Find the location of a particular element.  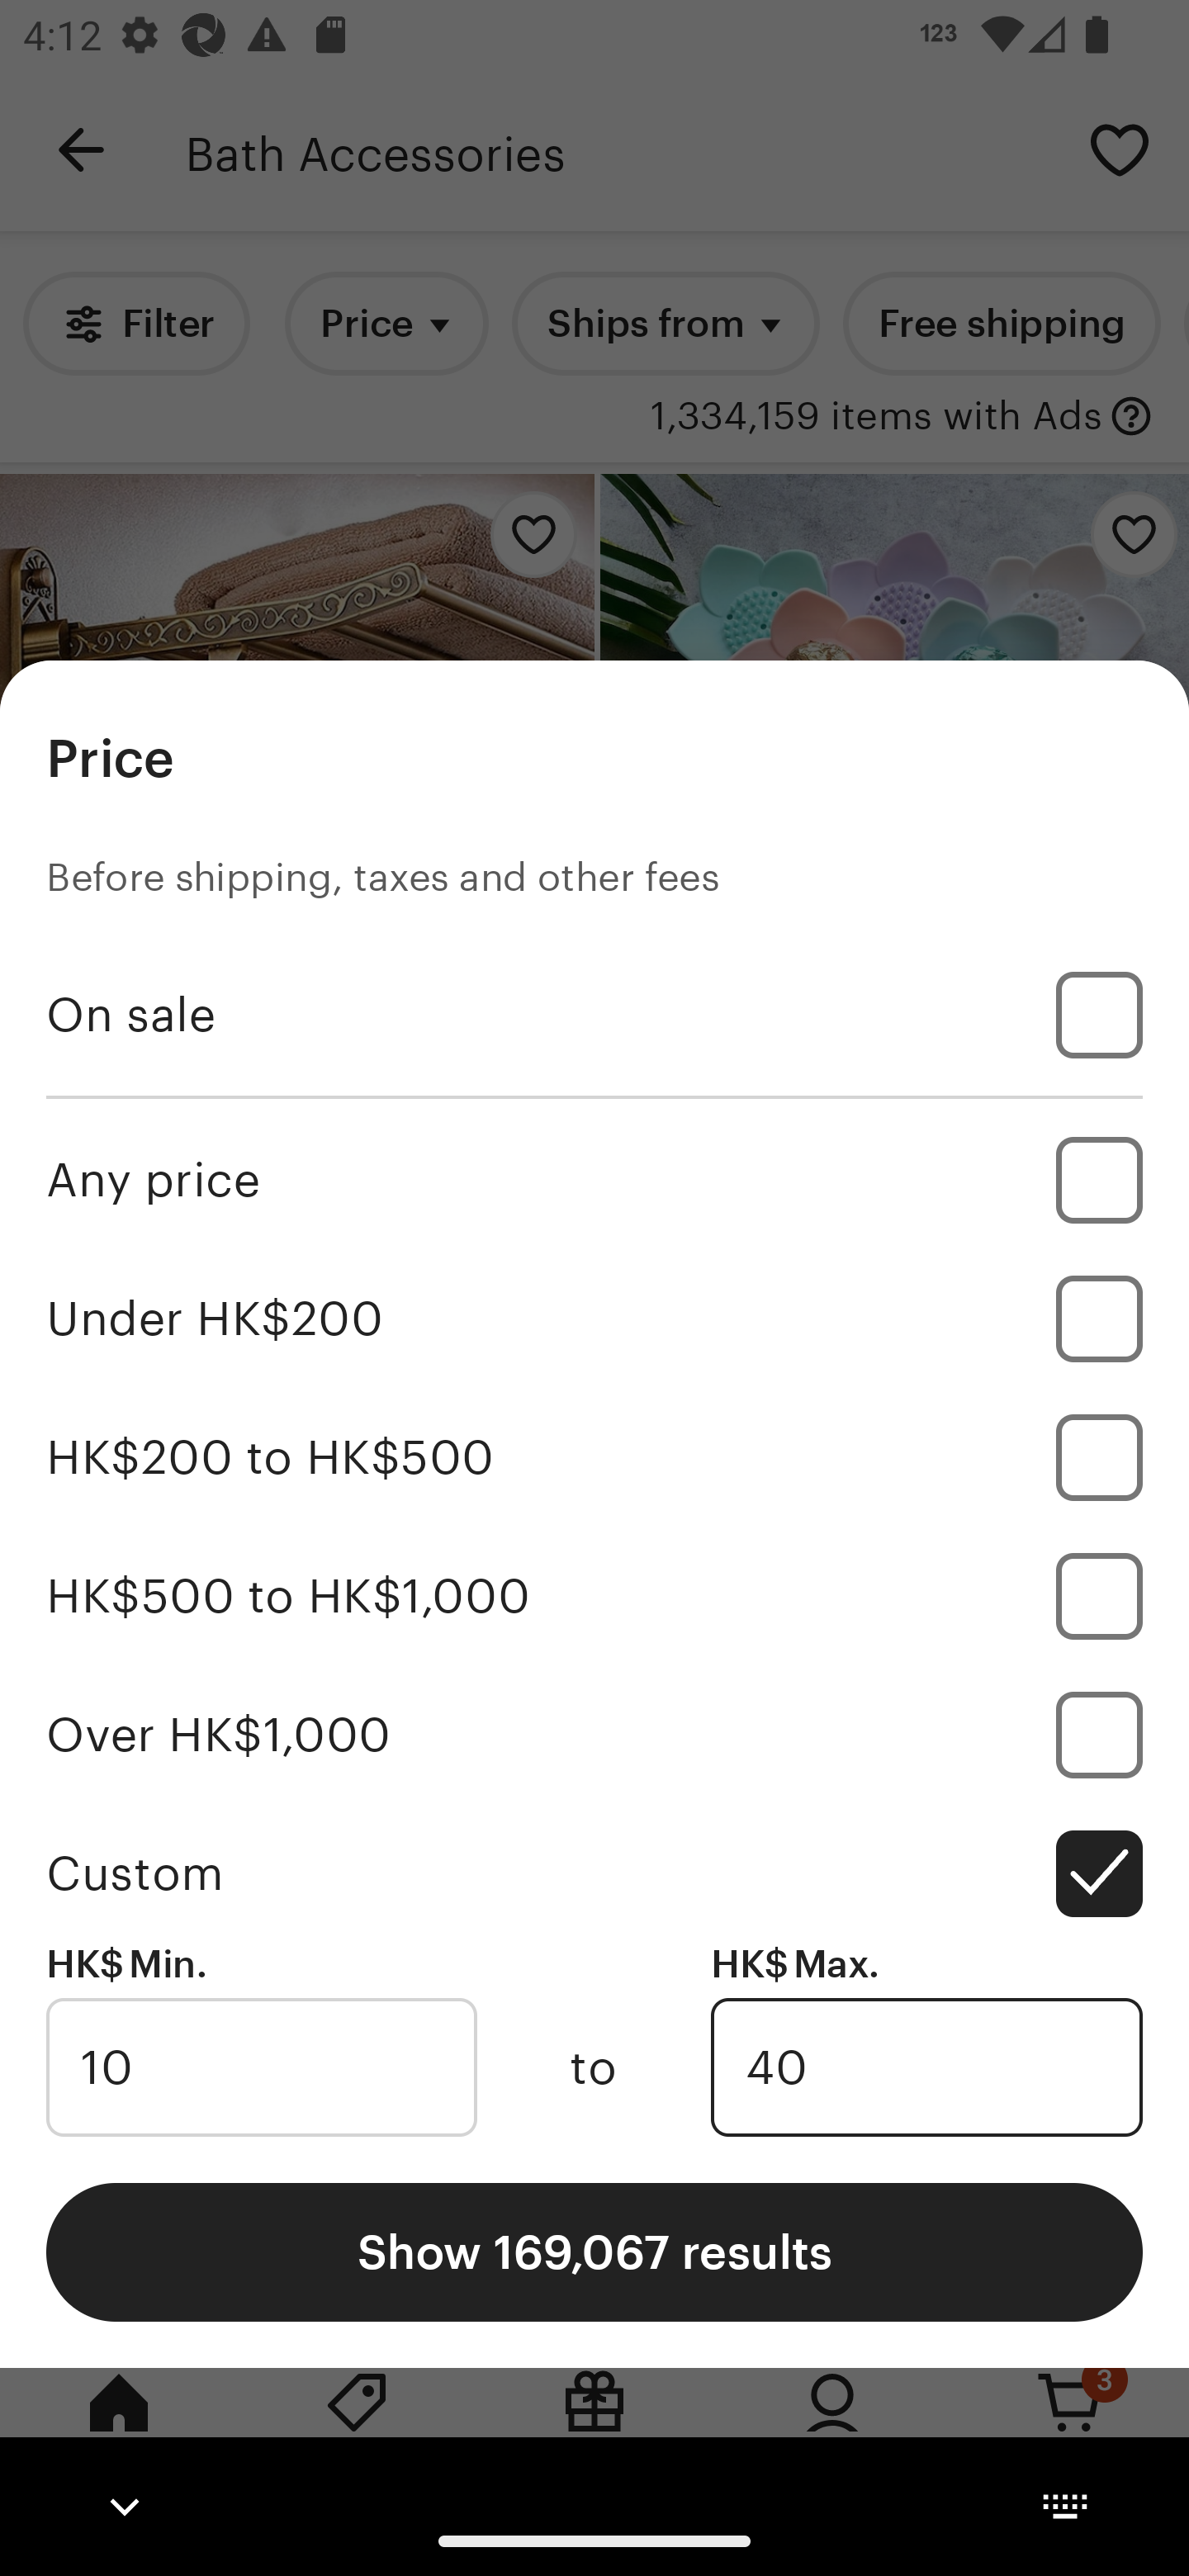

Show 169,067 results is located at coordinates (594, 2251).